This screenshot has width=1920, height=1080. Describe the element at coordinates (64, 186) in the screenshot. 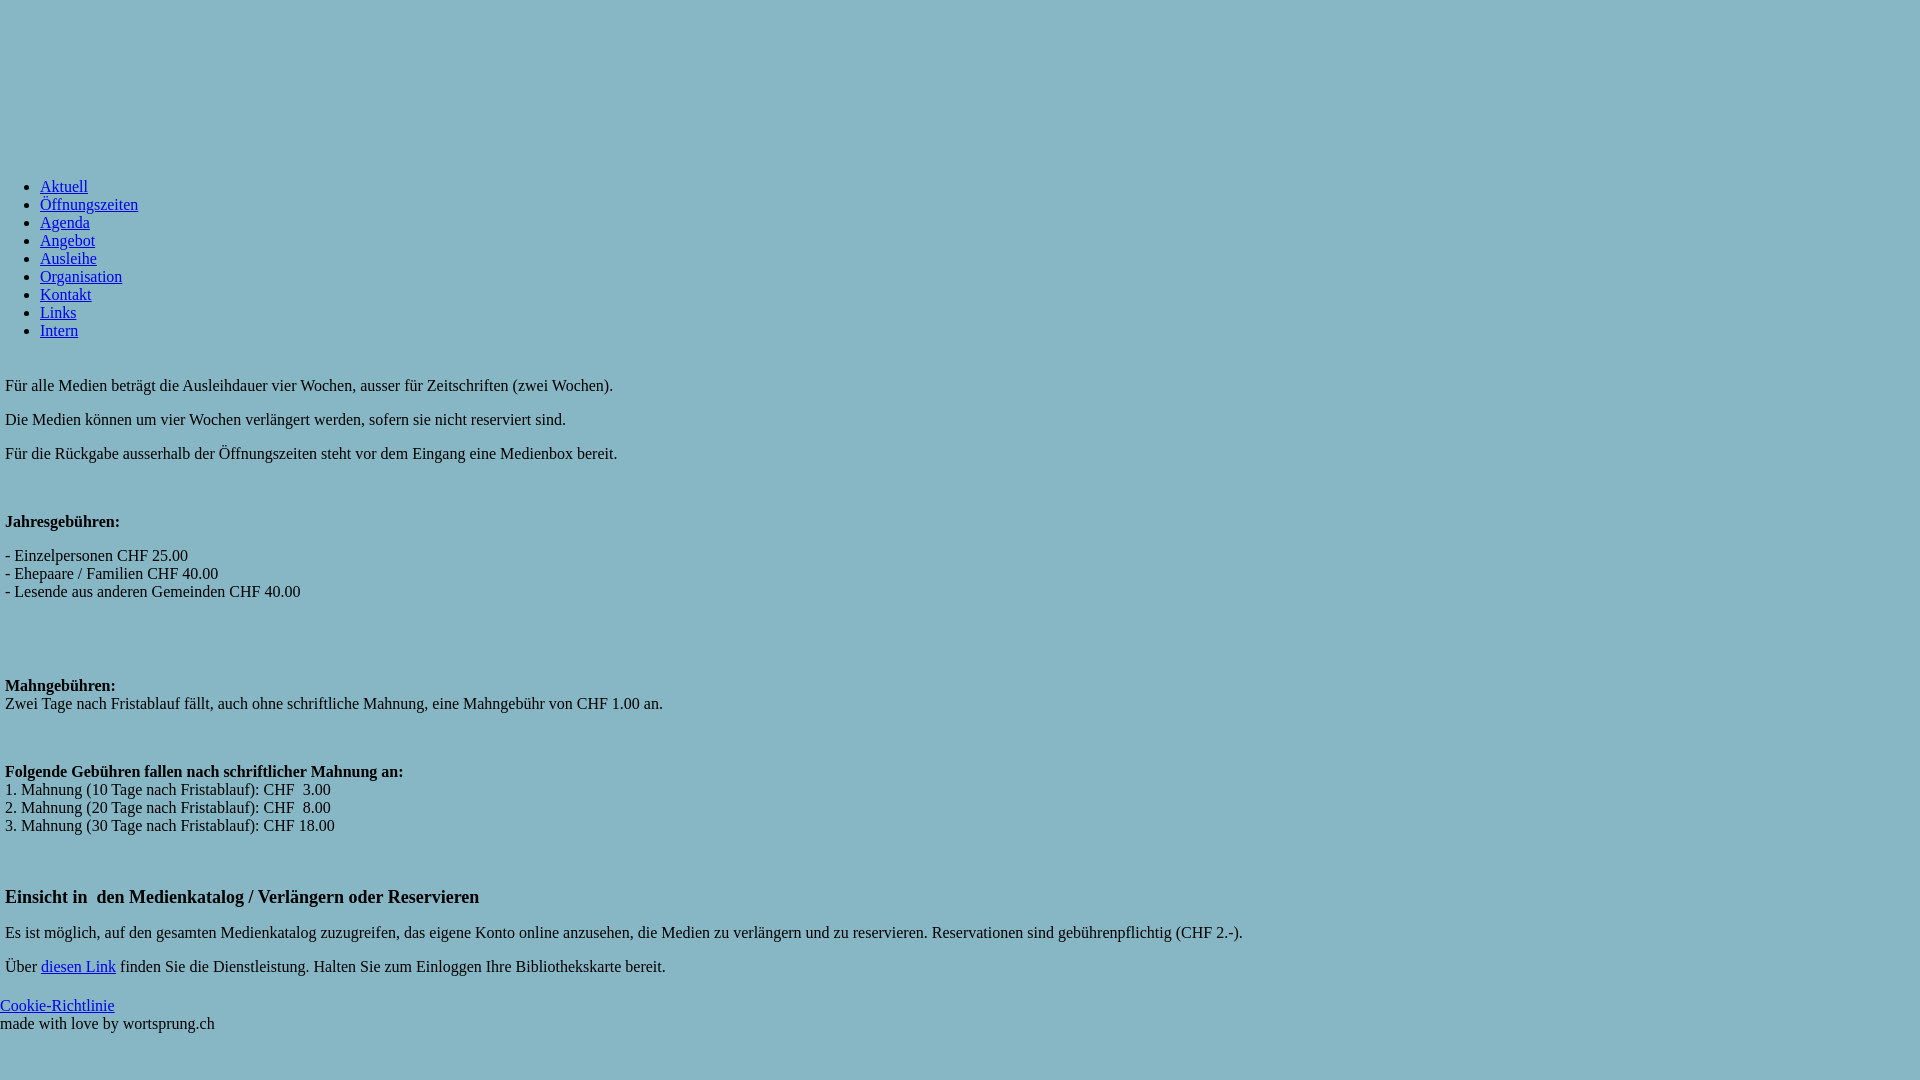

I see `Aktuell` at that location.